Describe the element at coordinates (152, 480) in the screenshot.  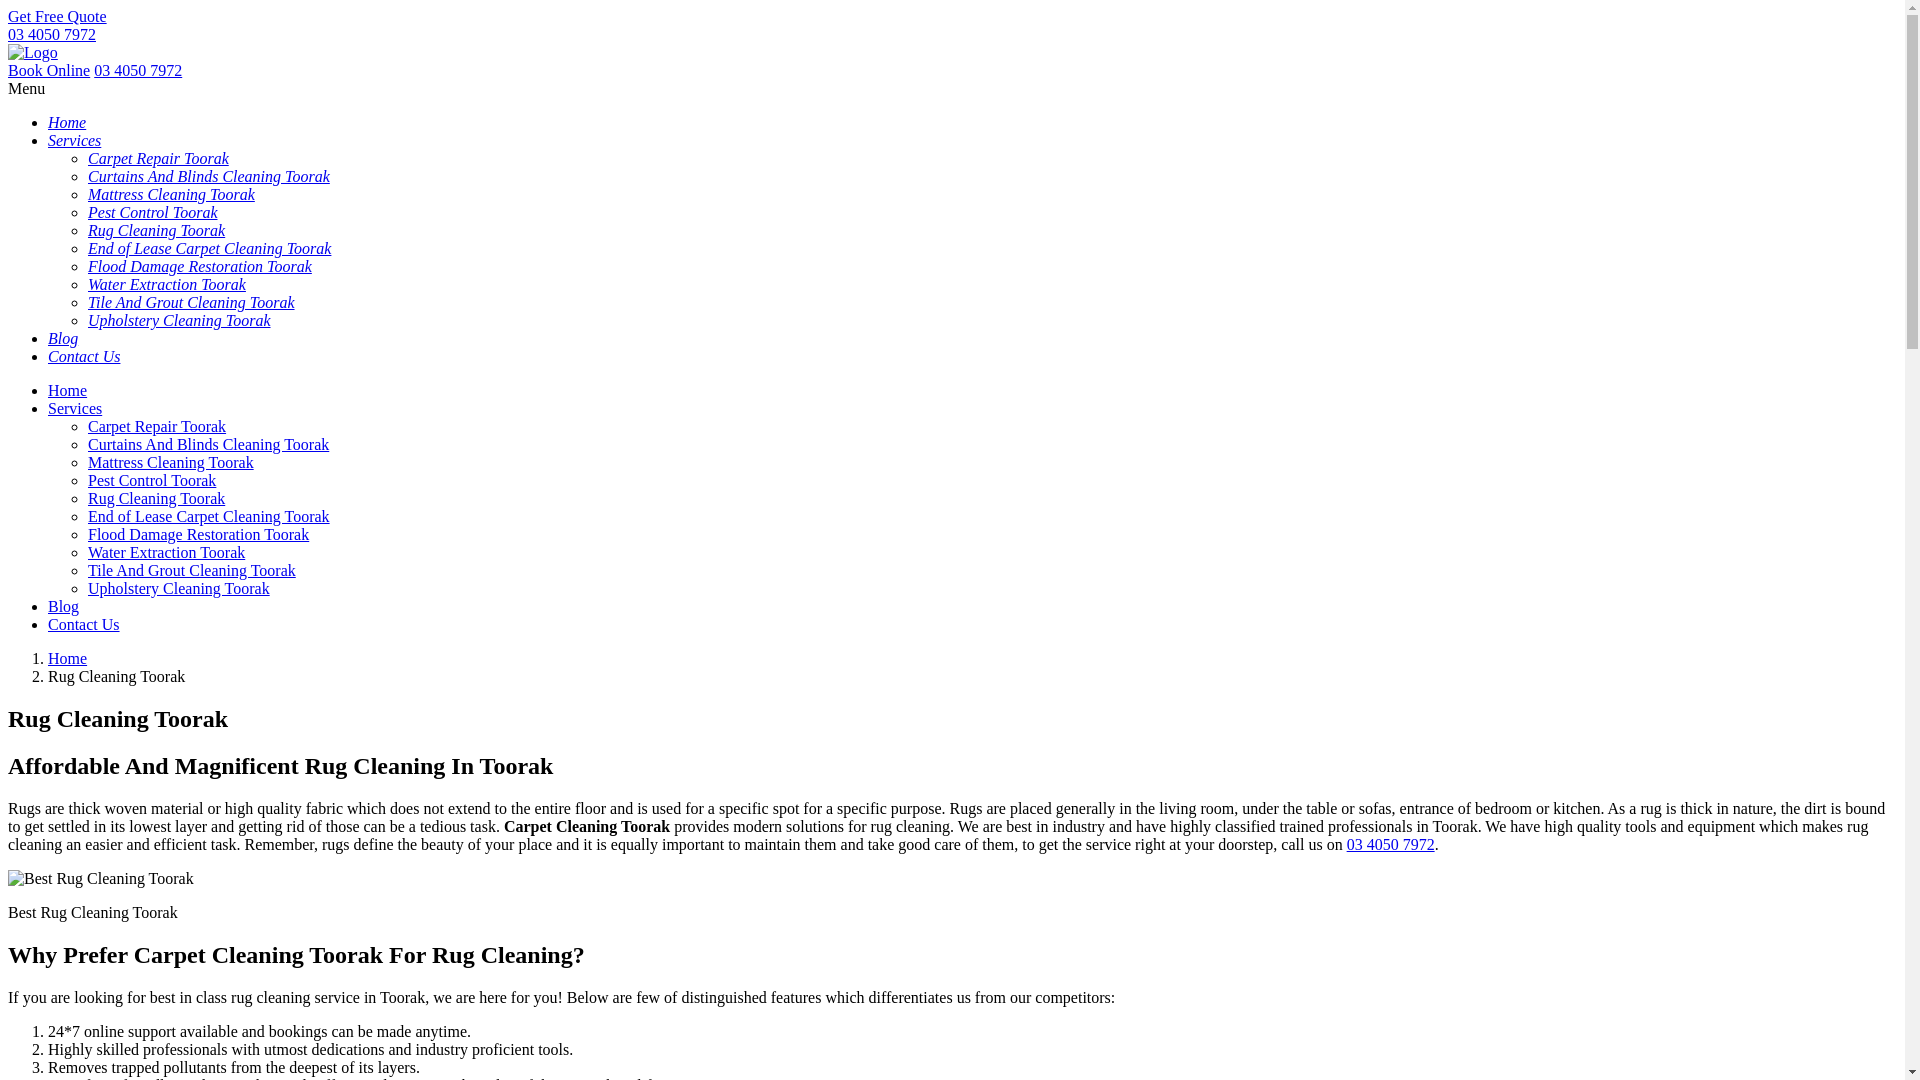
I see `Pest Control Toorak` at that location.